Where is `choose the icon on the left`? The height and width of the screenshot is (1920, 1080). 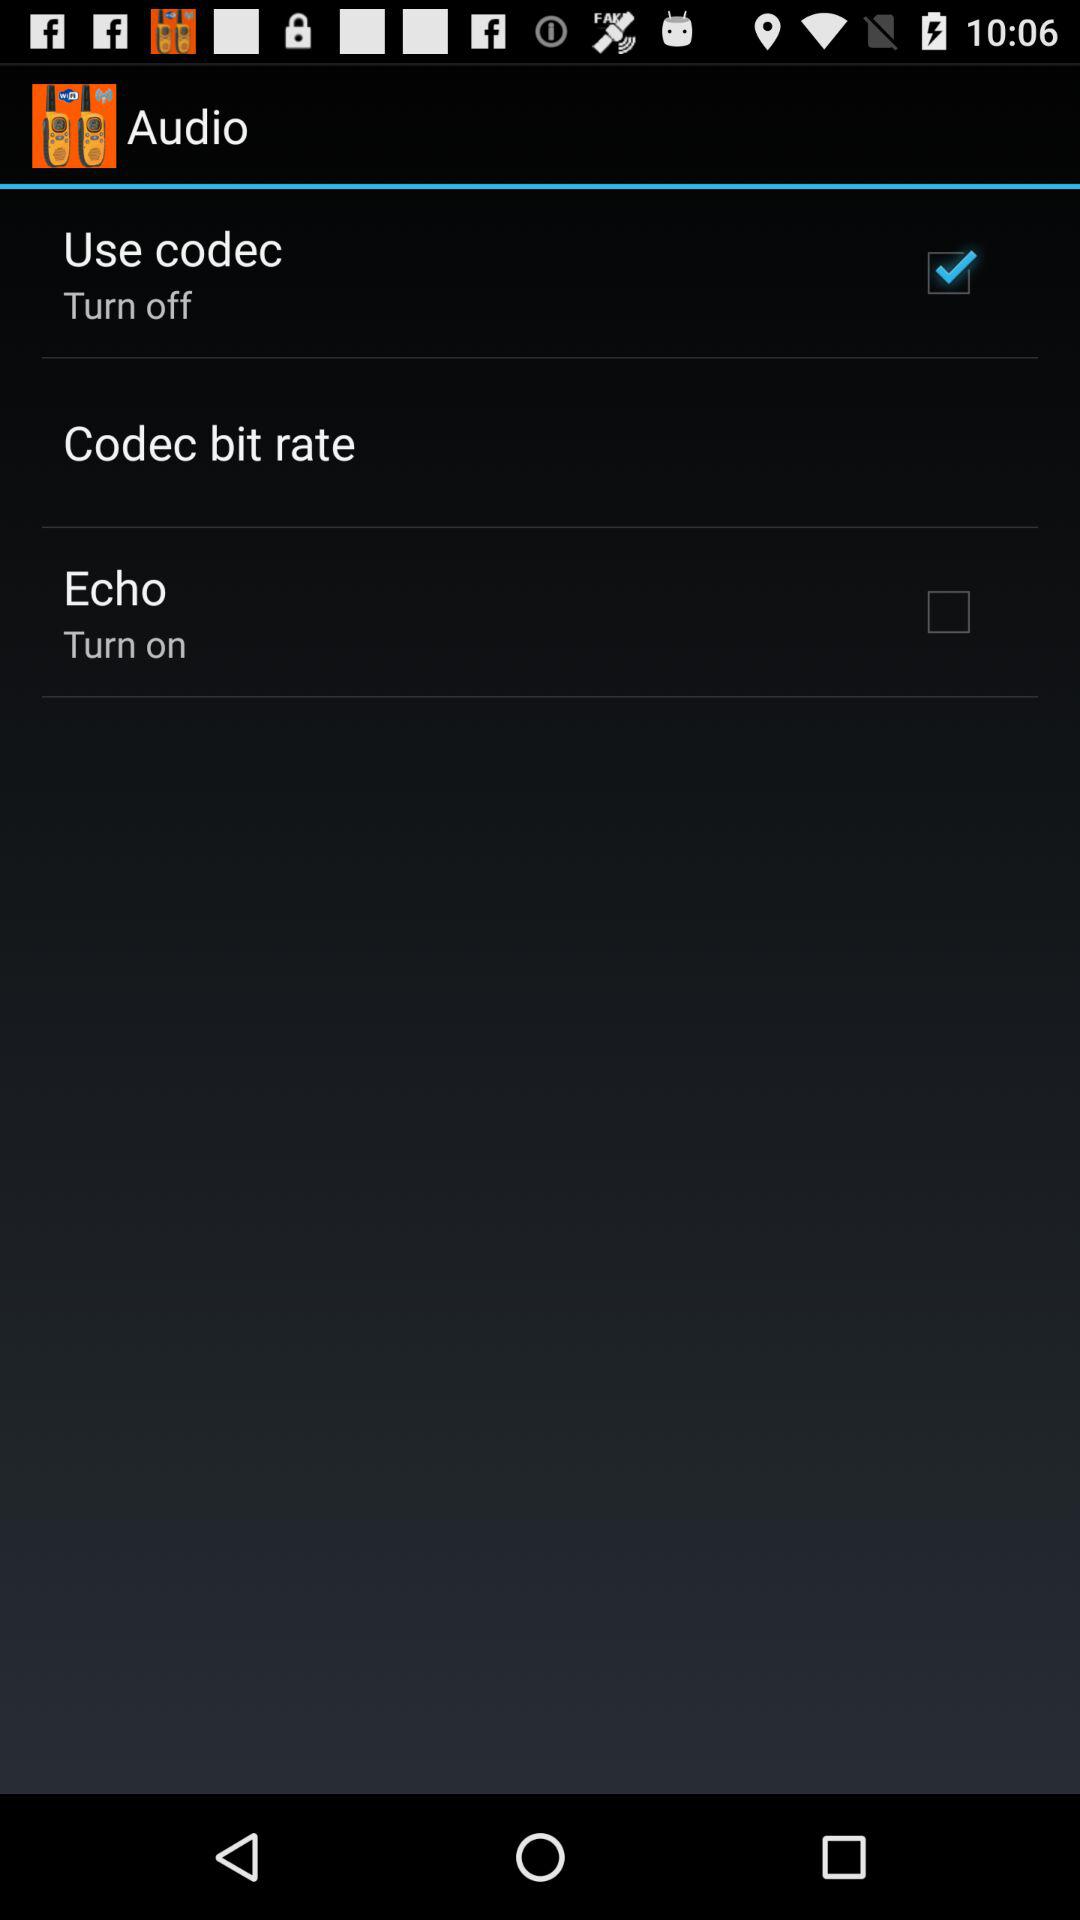
choose the icon on the left is located at coordinates (124, 643).